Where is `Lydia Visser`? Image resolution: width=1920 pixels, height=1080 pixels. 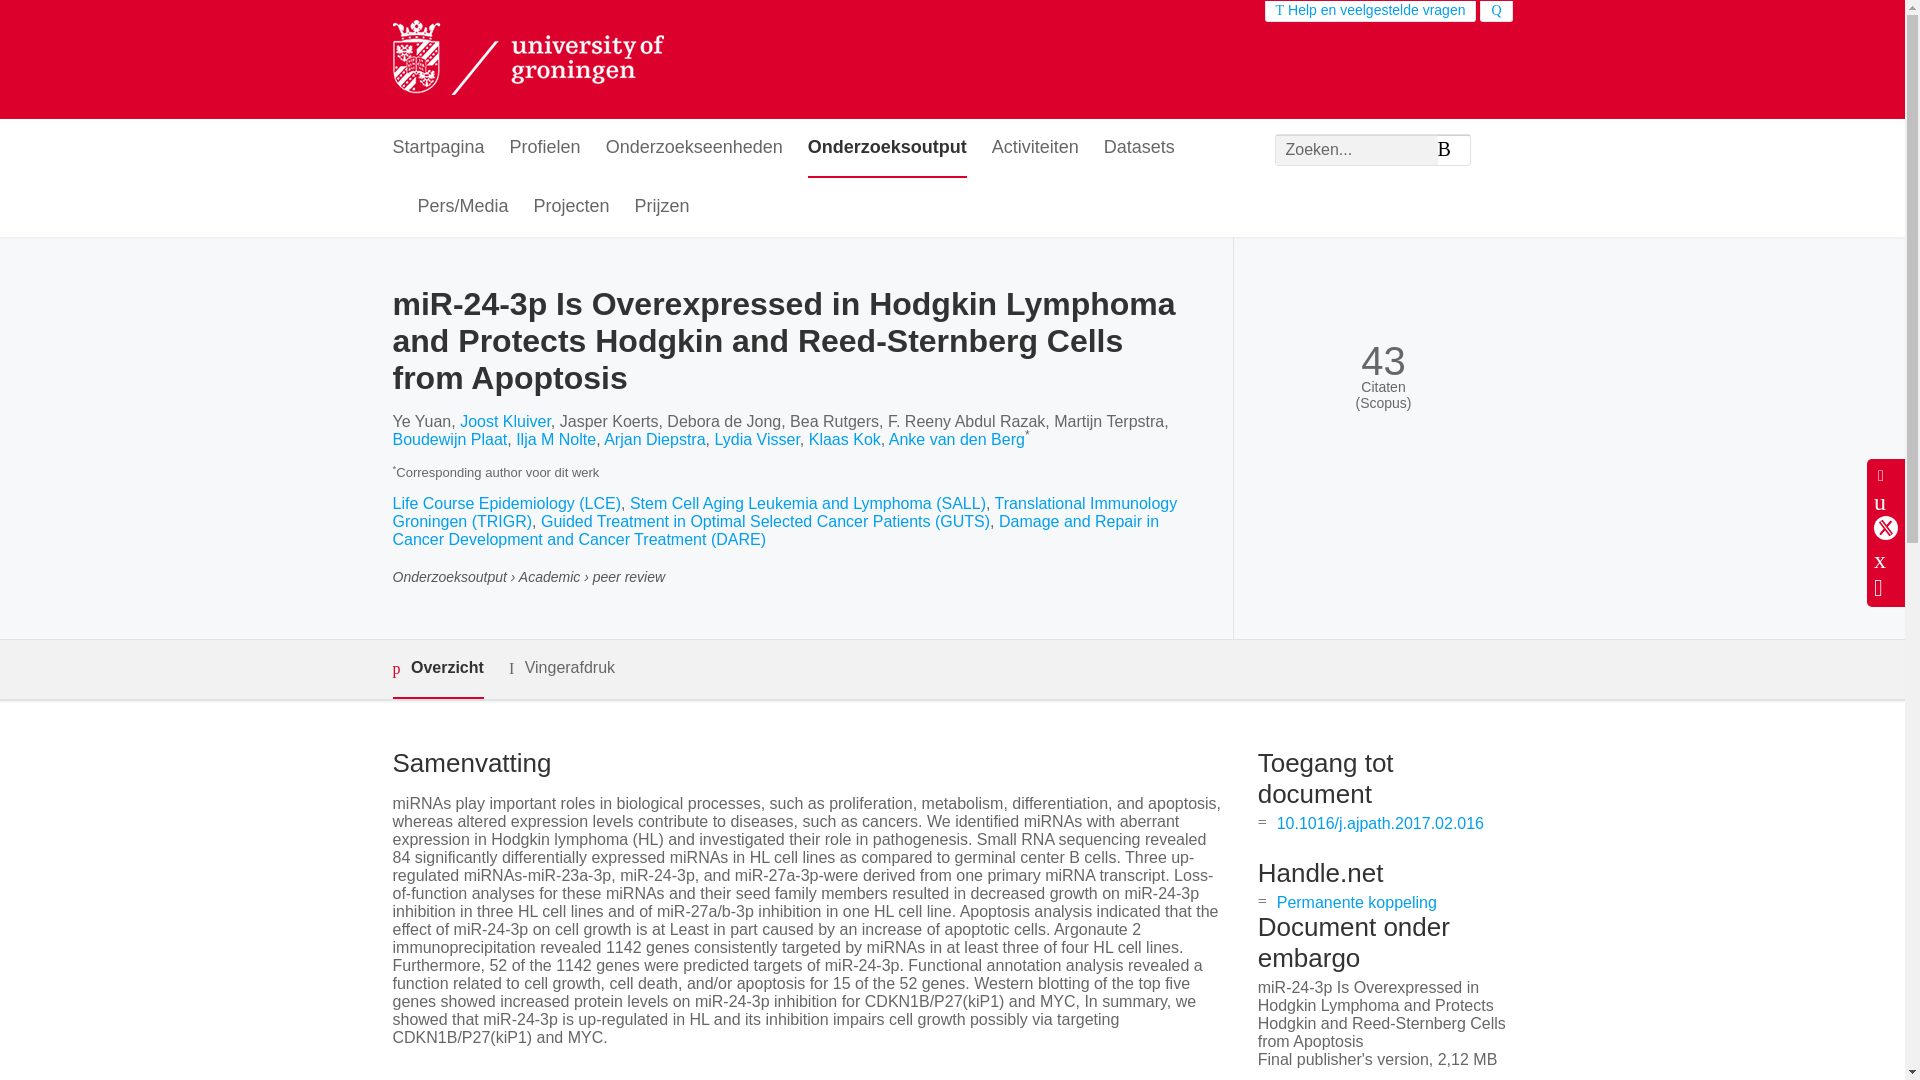 Lydia Visser is located at coordinates (756, 439).